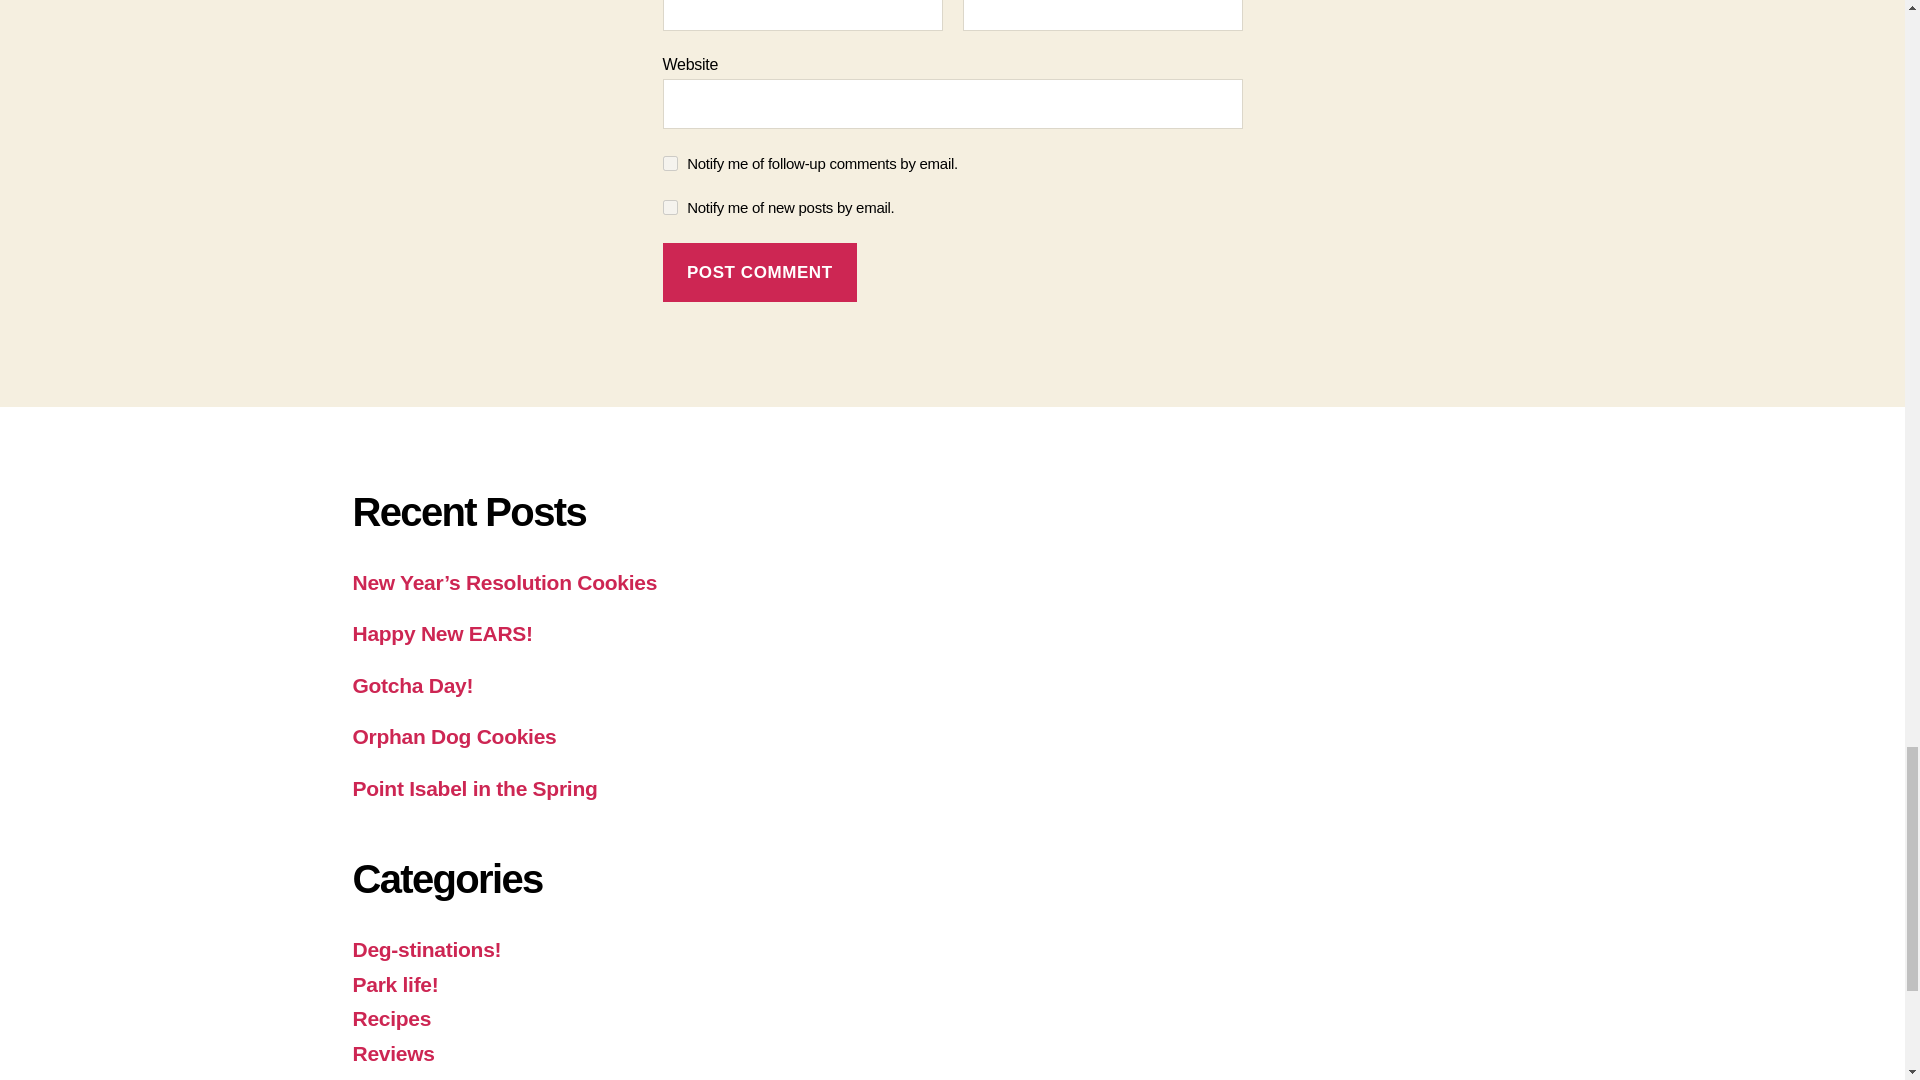  Describe the element at coordinates (412, 684) in the screenshot. I see `Gotcha Day!` at that location.